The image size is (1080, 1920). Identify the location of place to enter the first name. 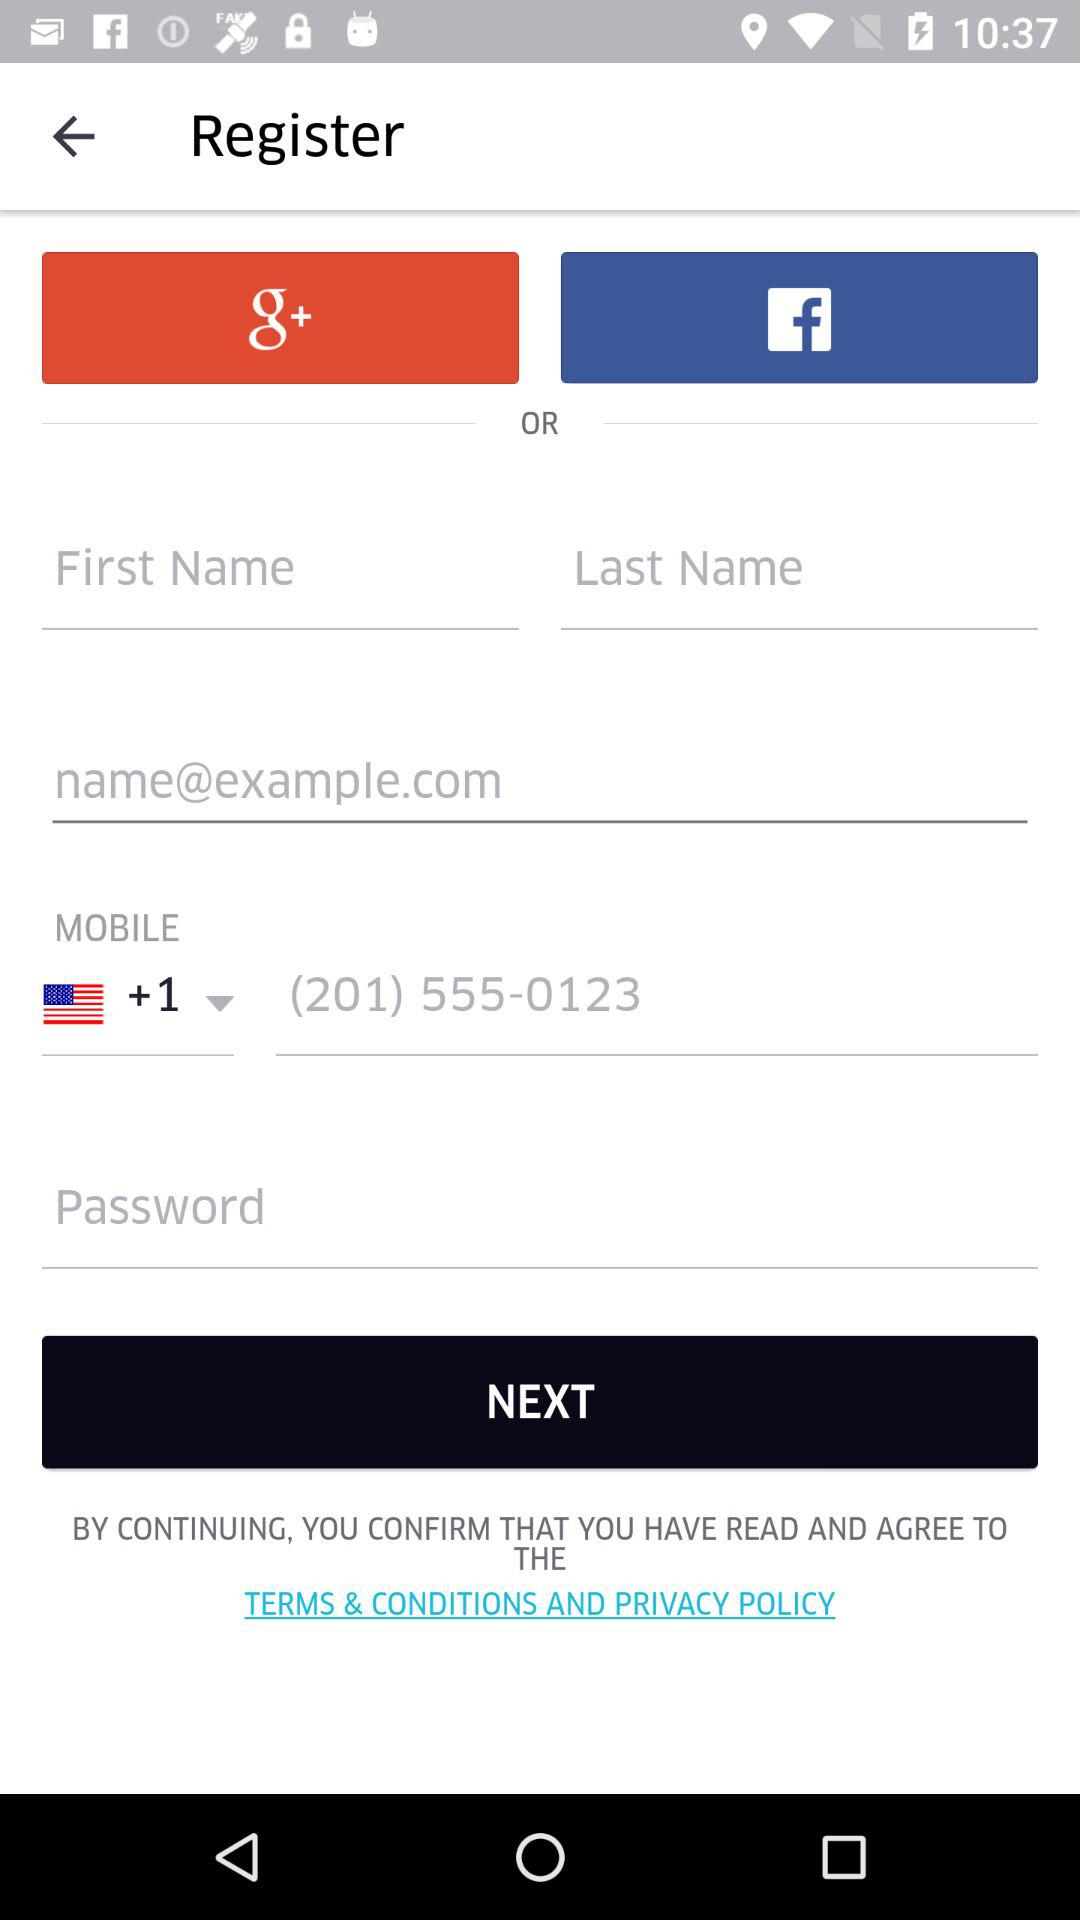
(280, 578).